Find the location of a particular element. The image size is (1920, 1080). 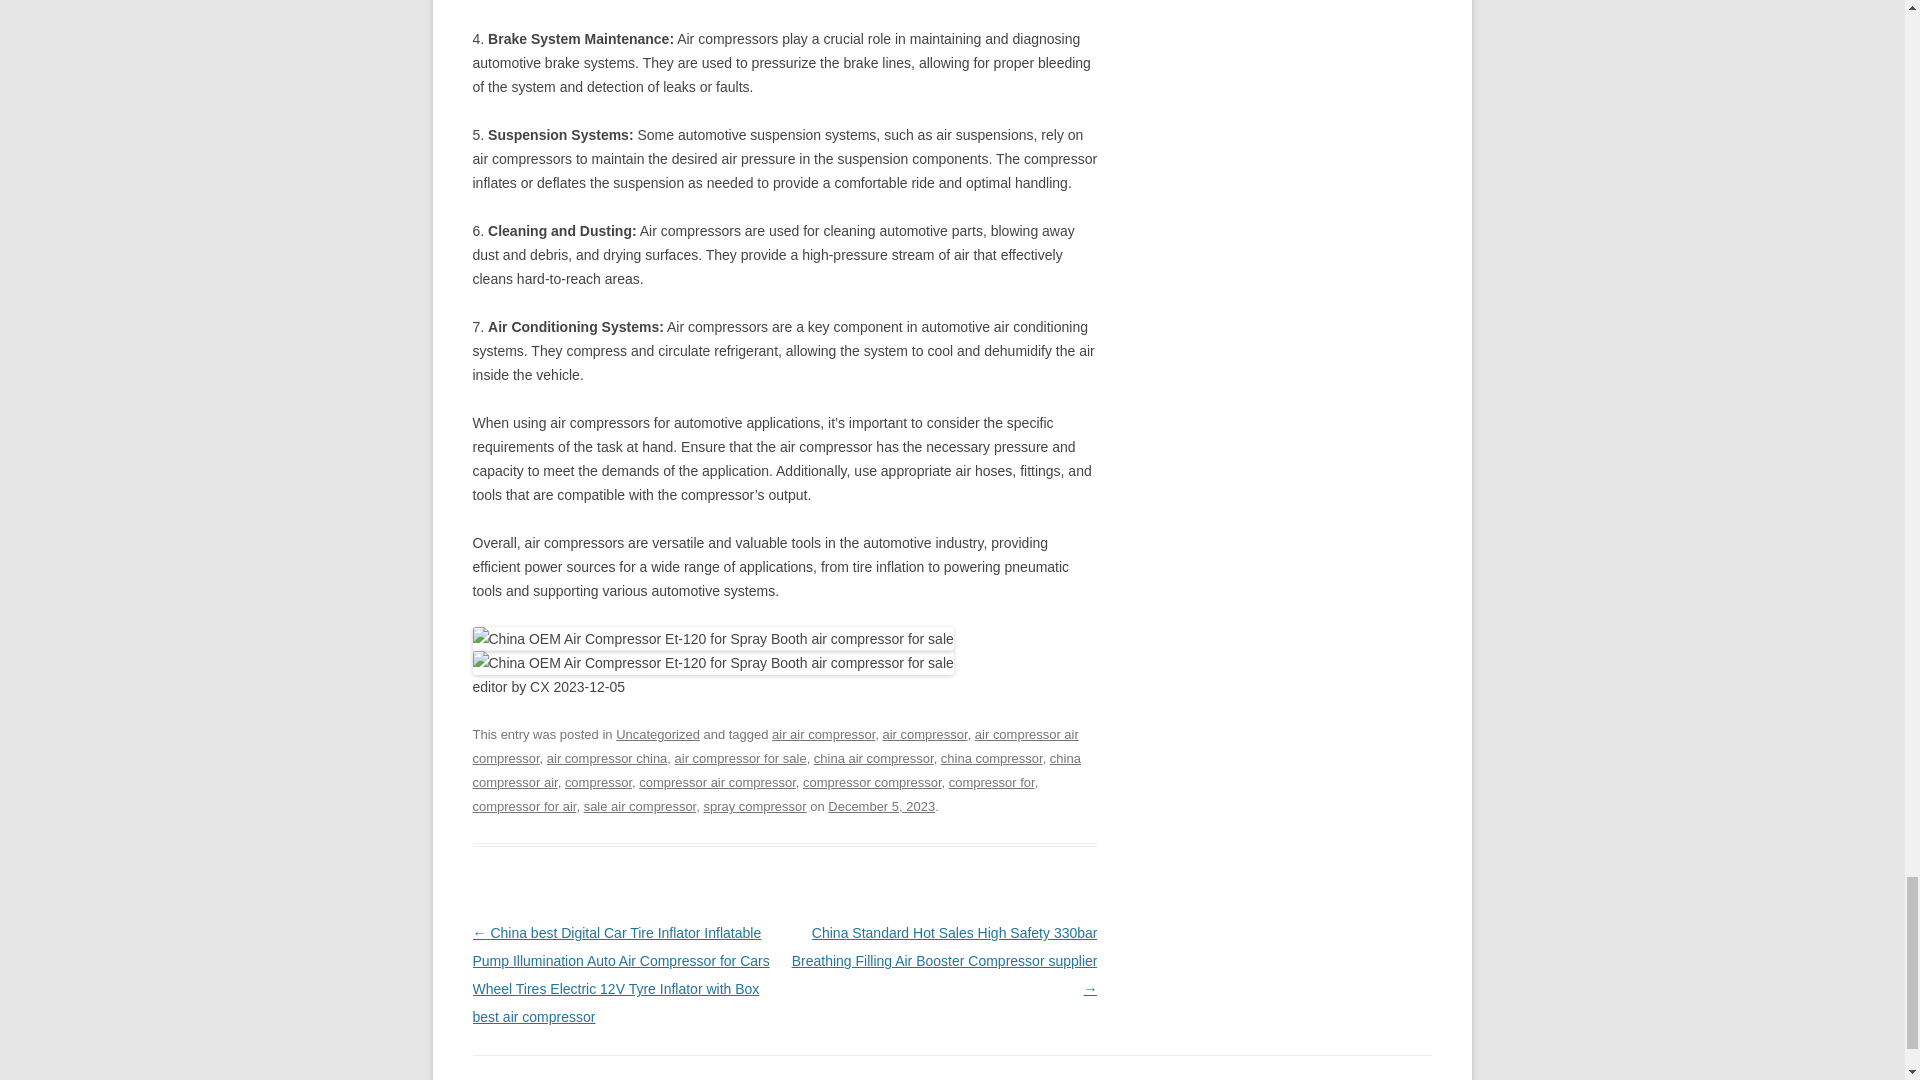

compressor compressor is located at coordinates (872, 782).